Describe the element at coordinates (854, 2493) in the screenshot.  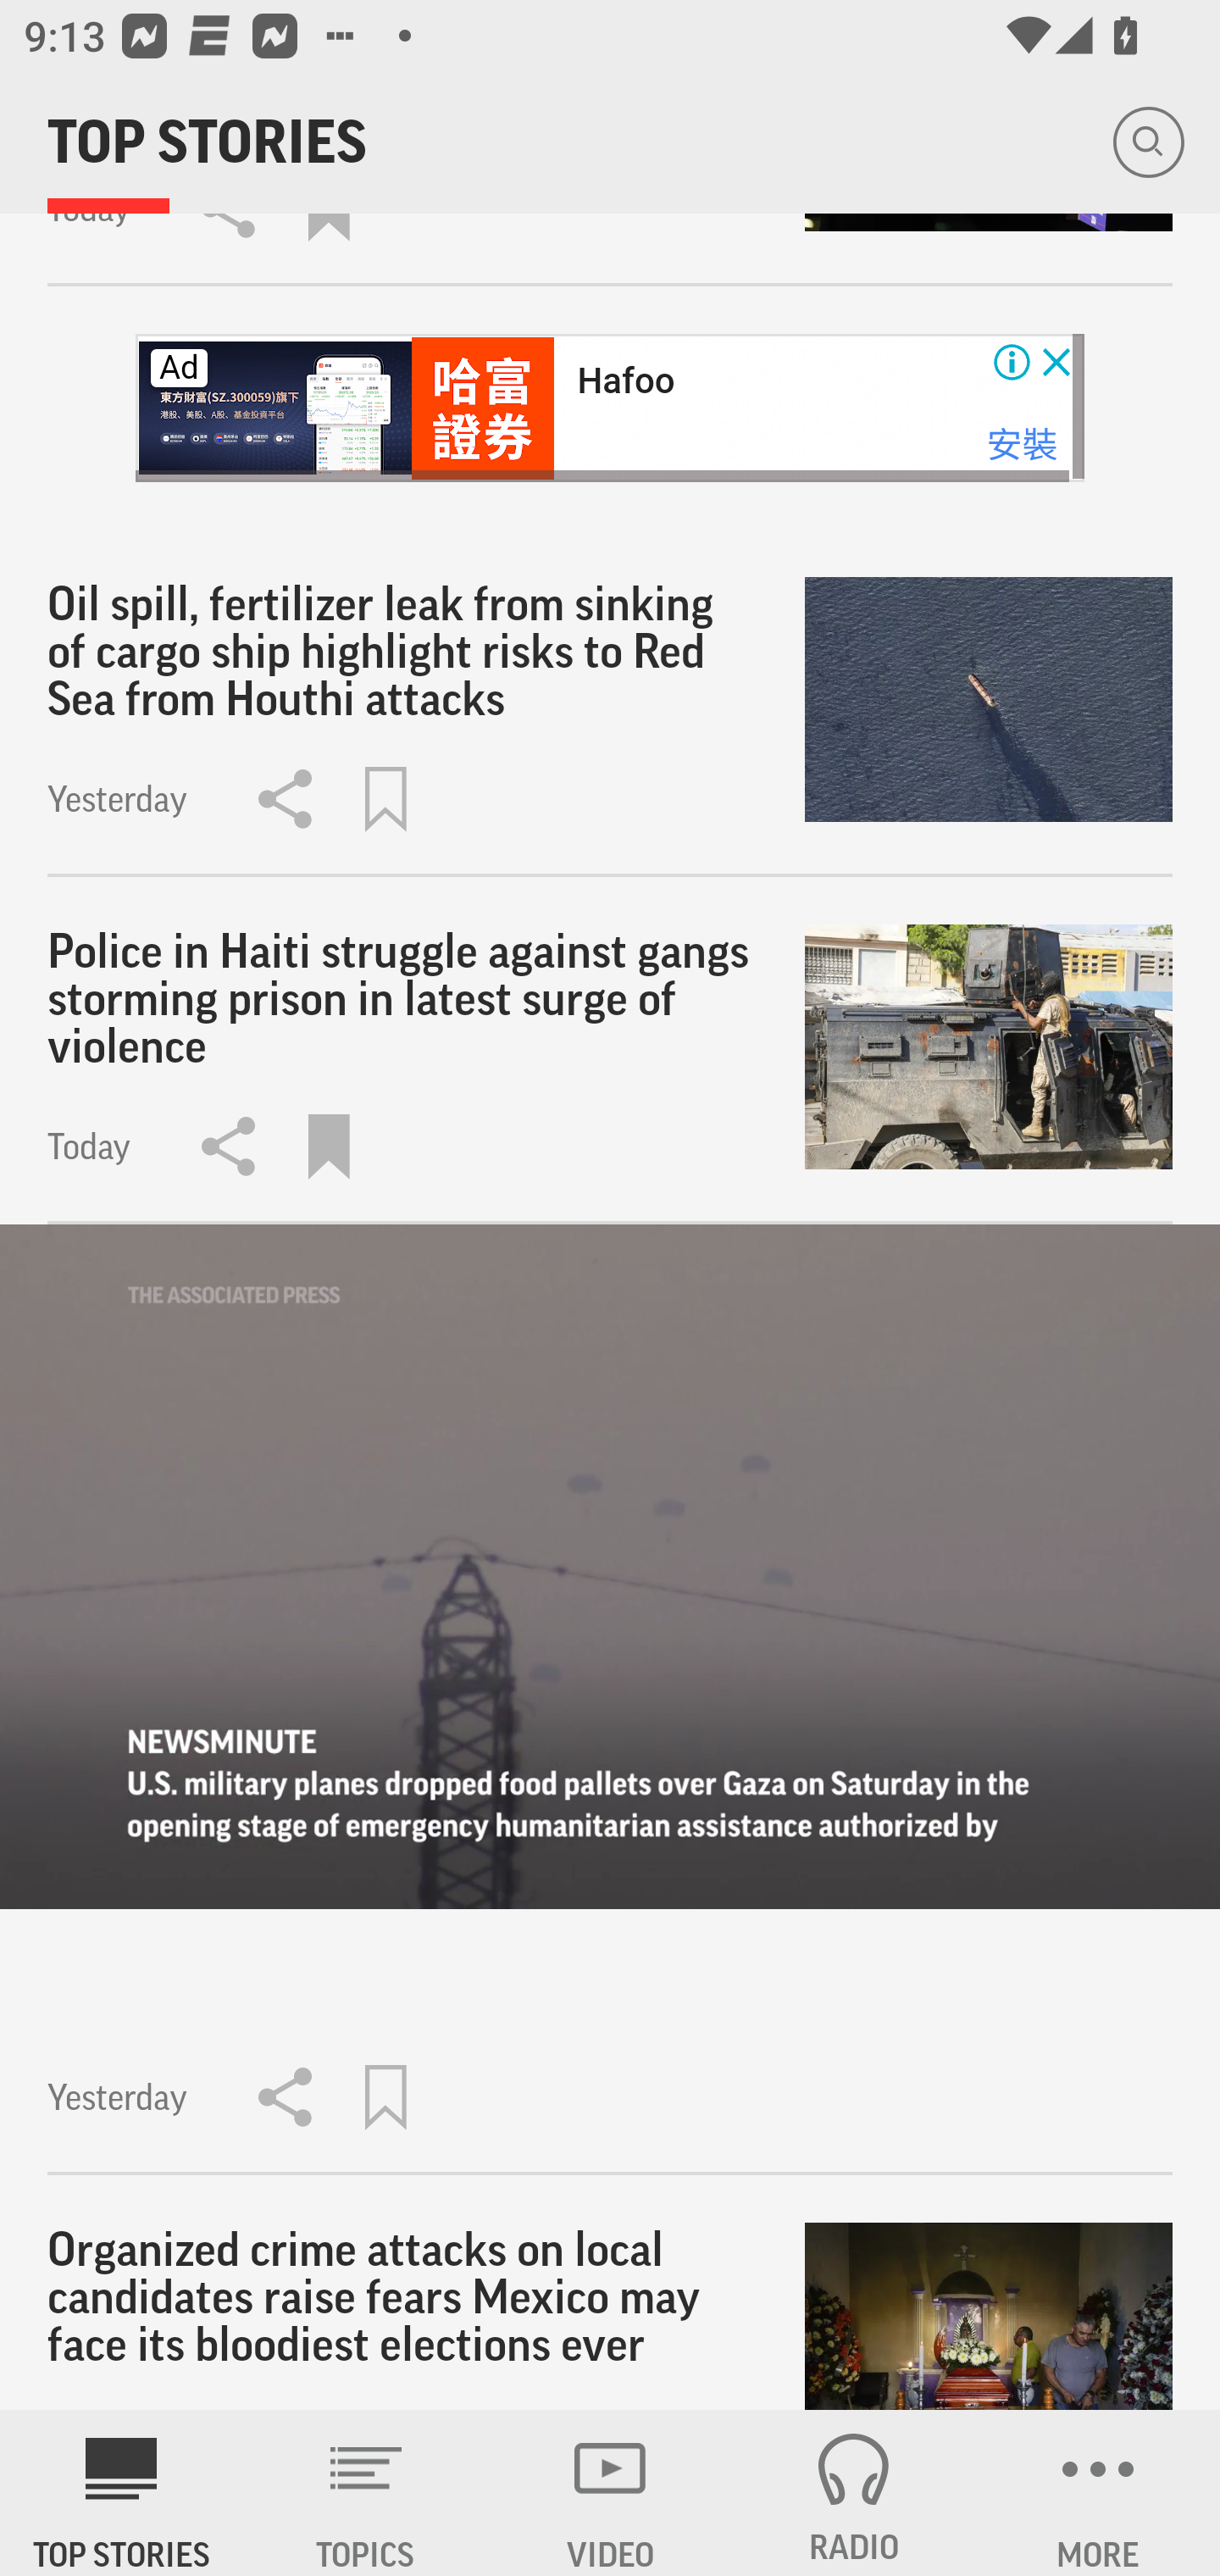
I see `RADIO` at that location.